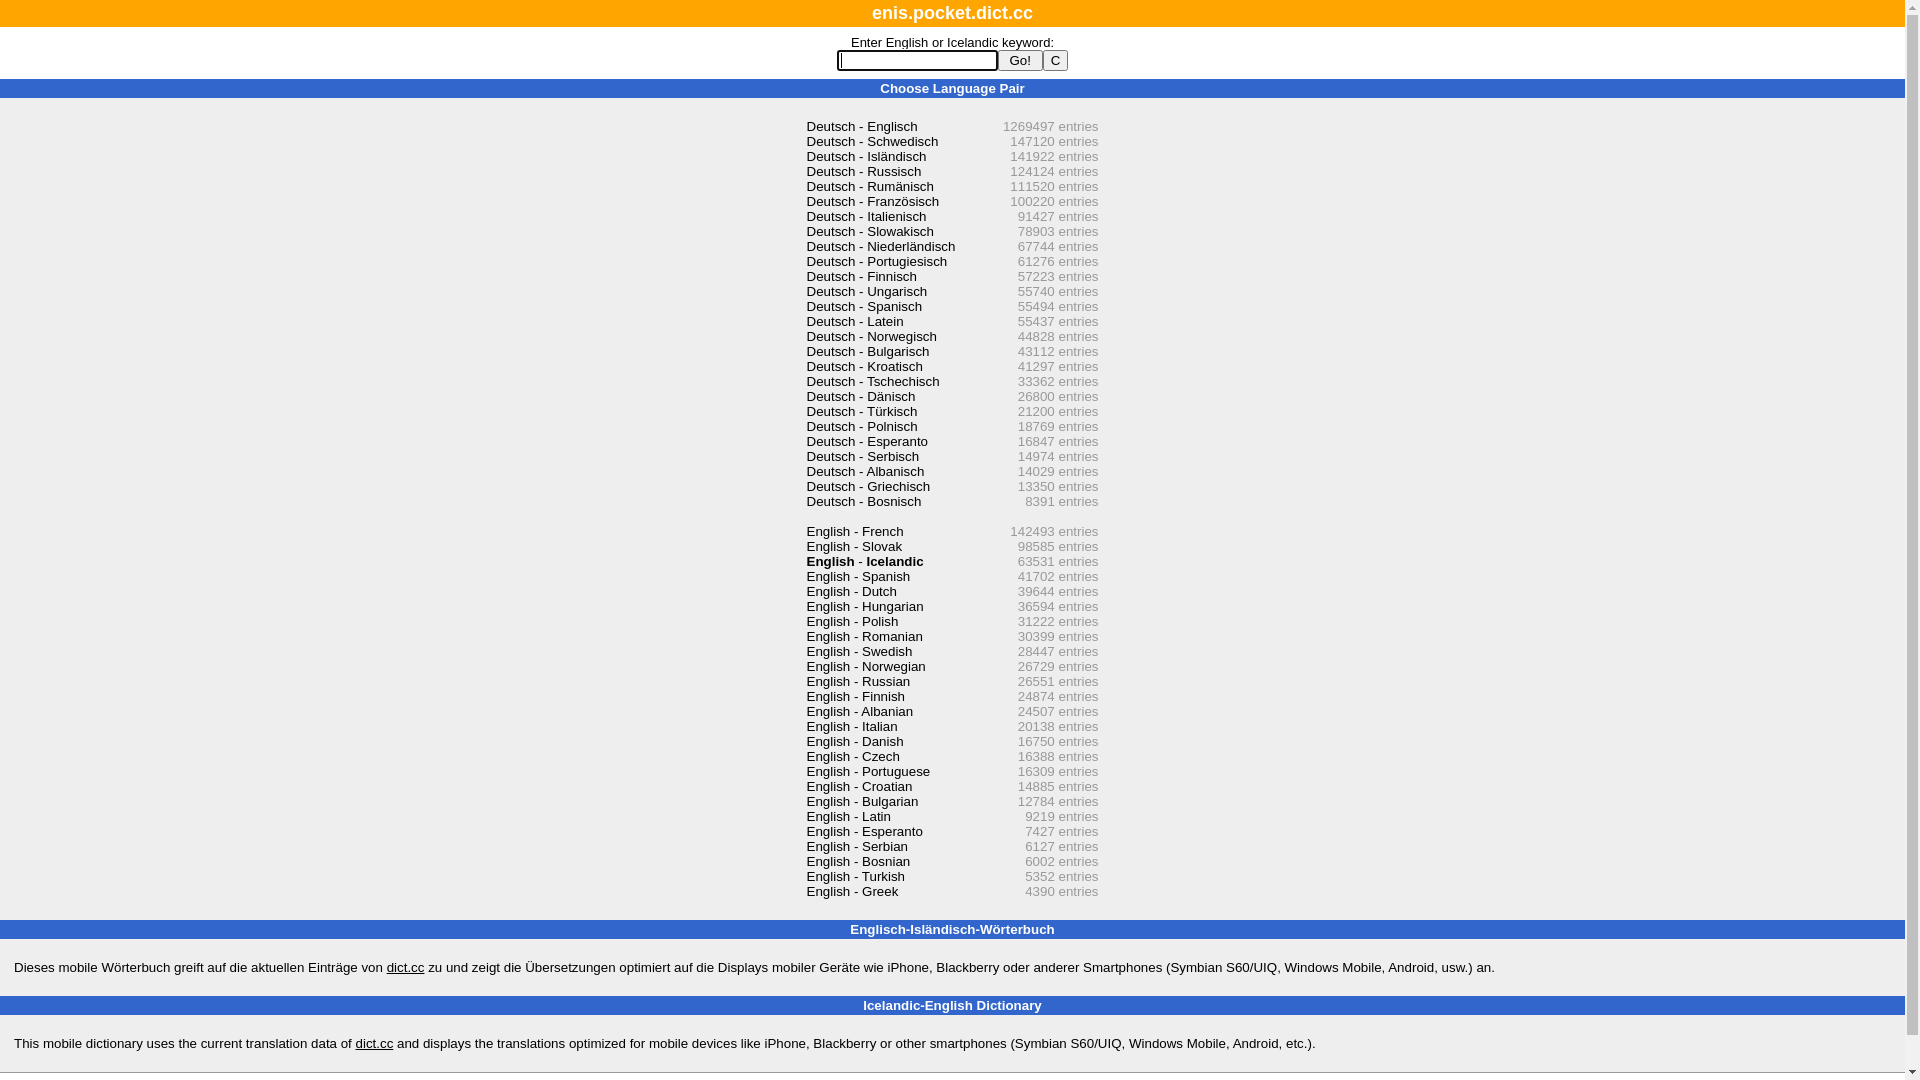 This screenshot has width=1920, height=1080. I want to click on Deutsch - Polnisch, so click(862, 426).